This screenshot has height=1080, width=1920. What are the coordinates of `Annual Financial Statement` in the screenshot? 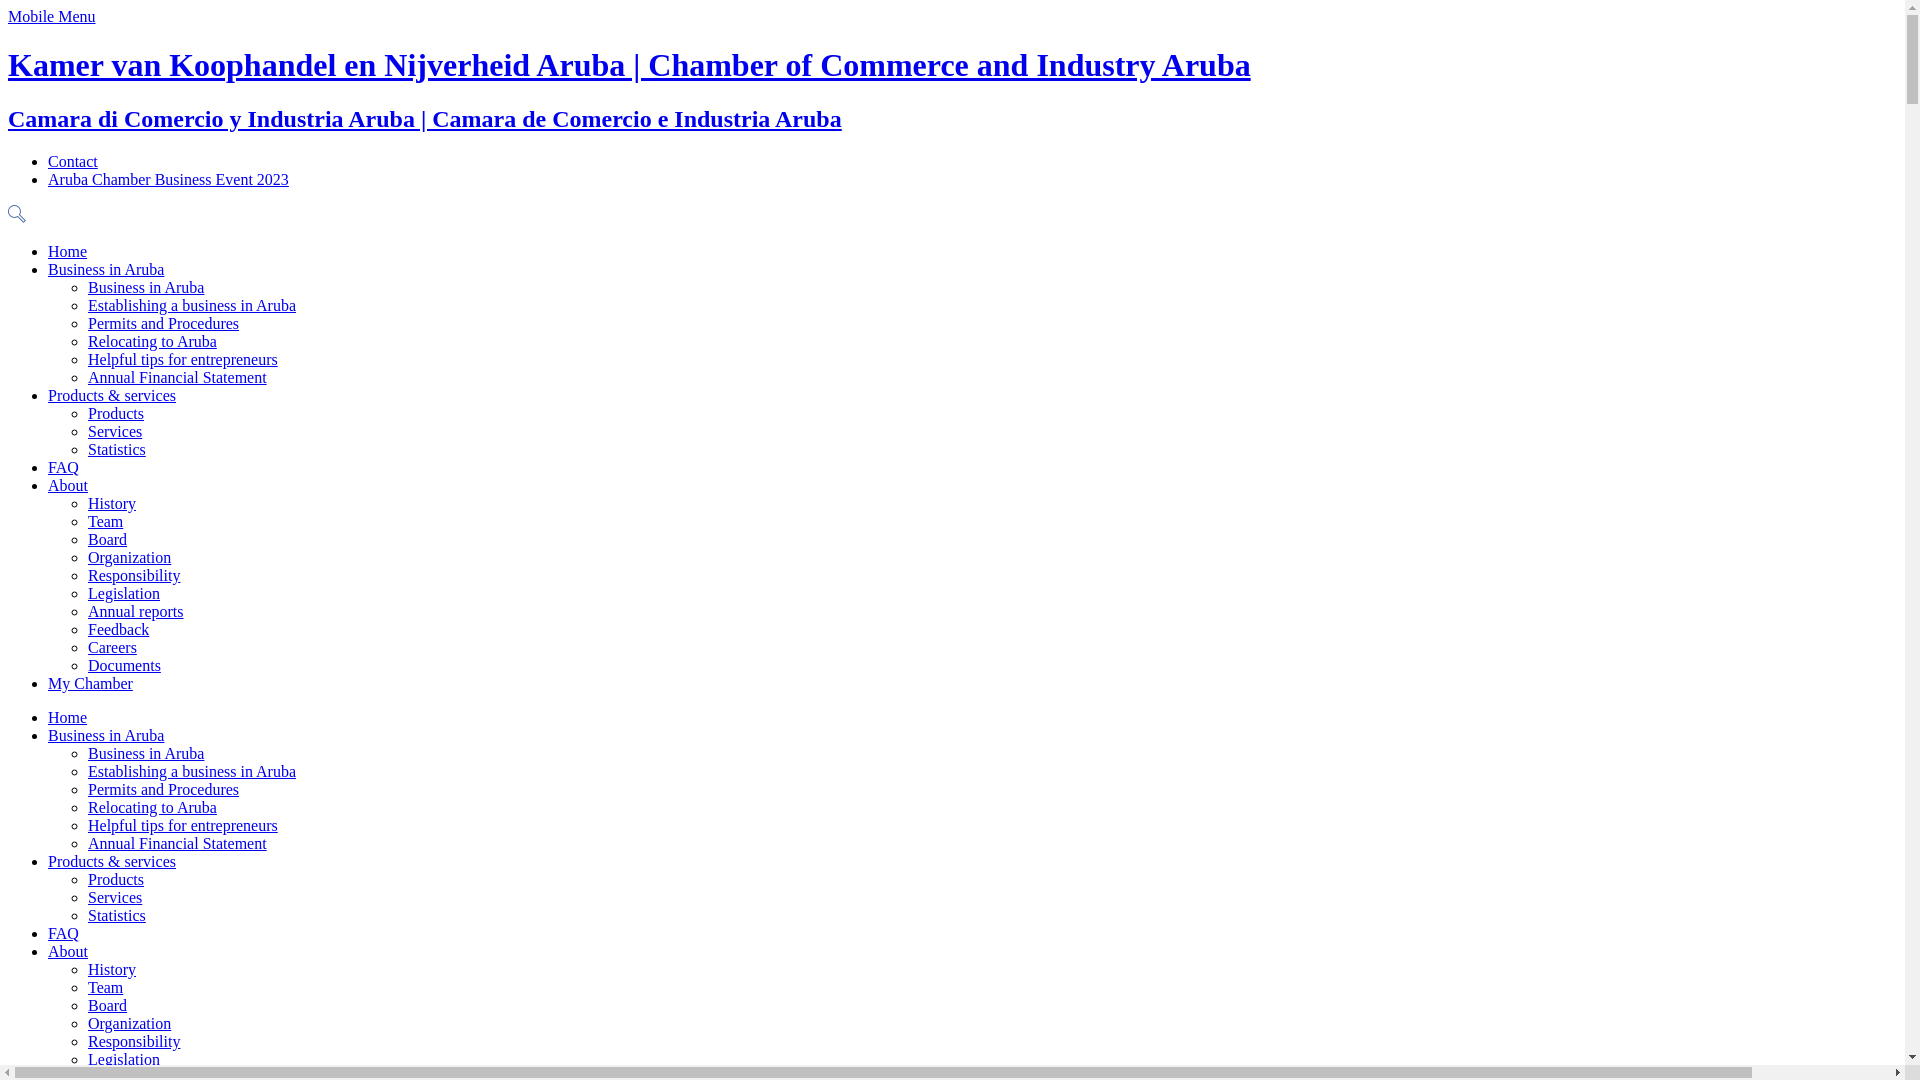 It's located at (178, 378).